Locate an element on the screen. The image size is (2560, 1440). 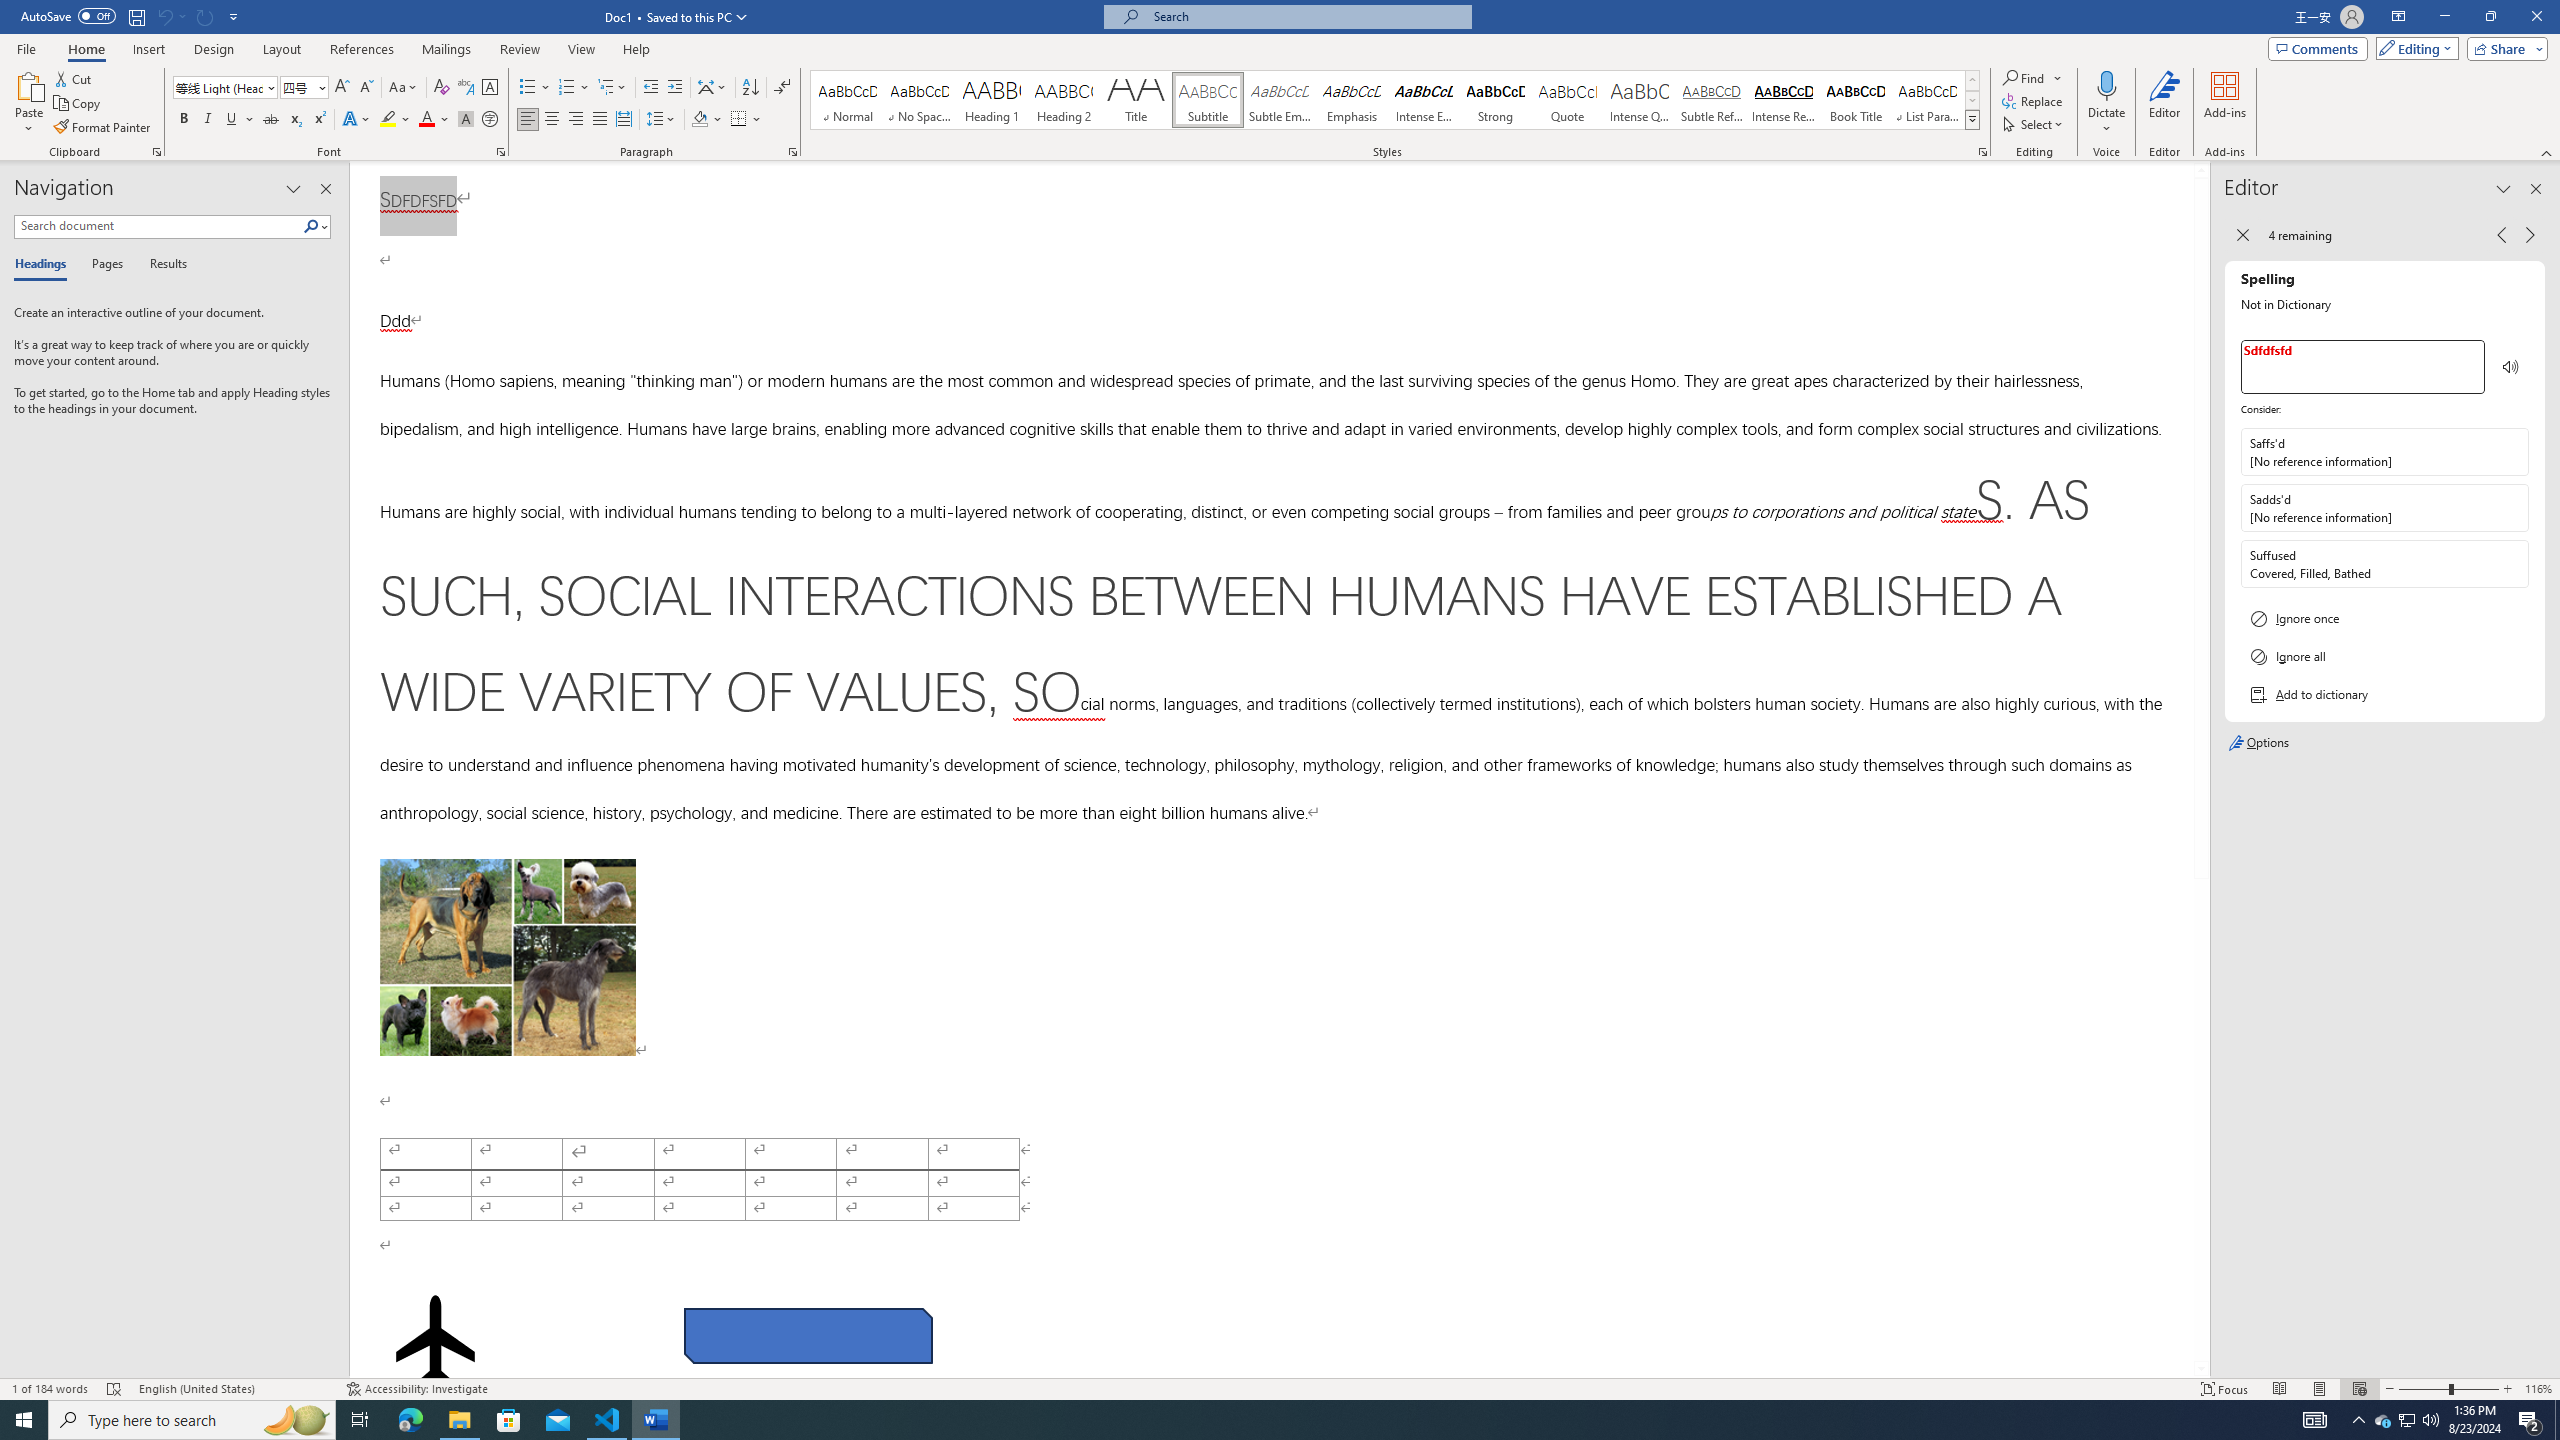
Layout is located at coordinates (281, 49).